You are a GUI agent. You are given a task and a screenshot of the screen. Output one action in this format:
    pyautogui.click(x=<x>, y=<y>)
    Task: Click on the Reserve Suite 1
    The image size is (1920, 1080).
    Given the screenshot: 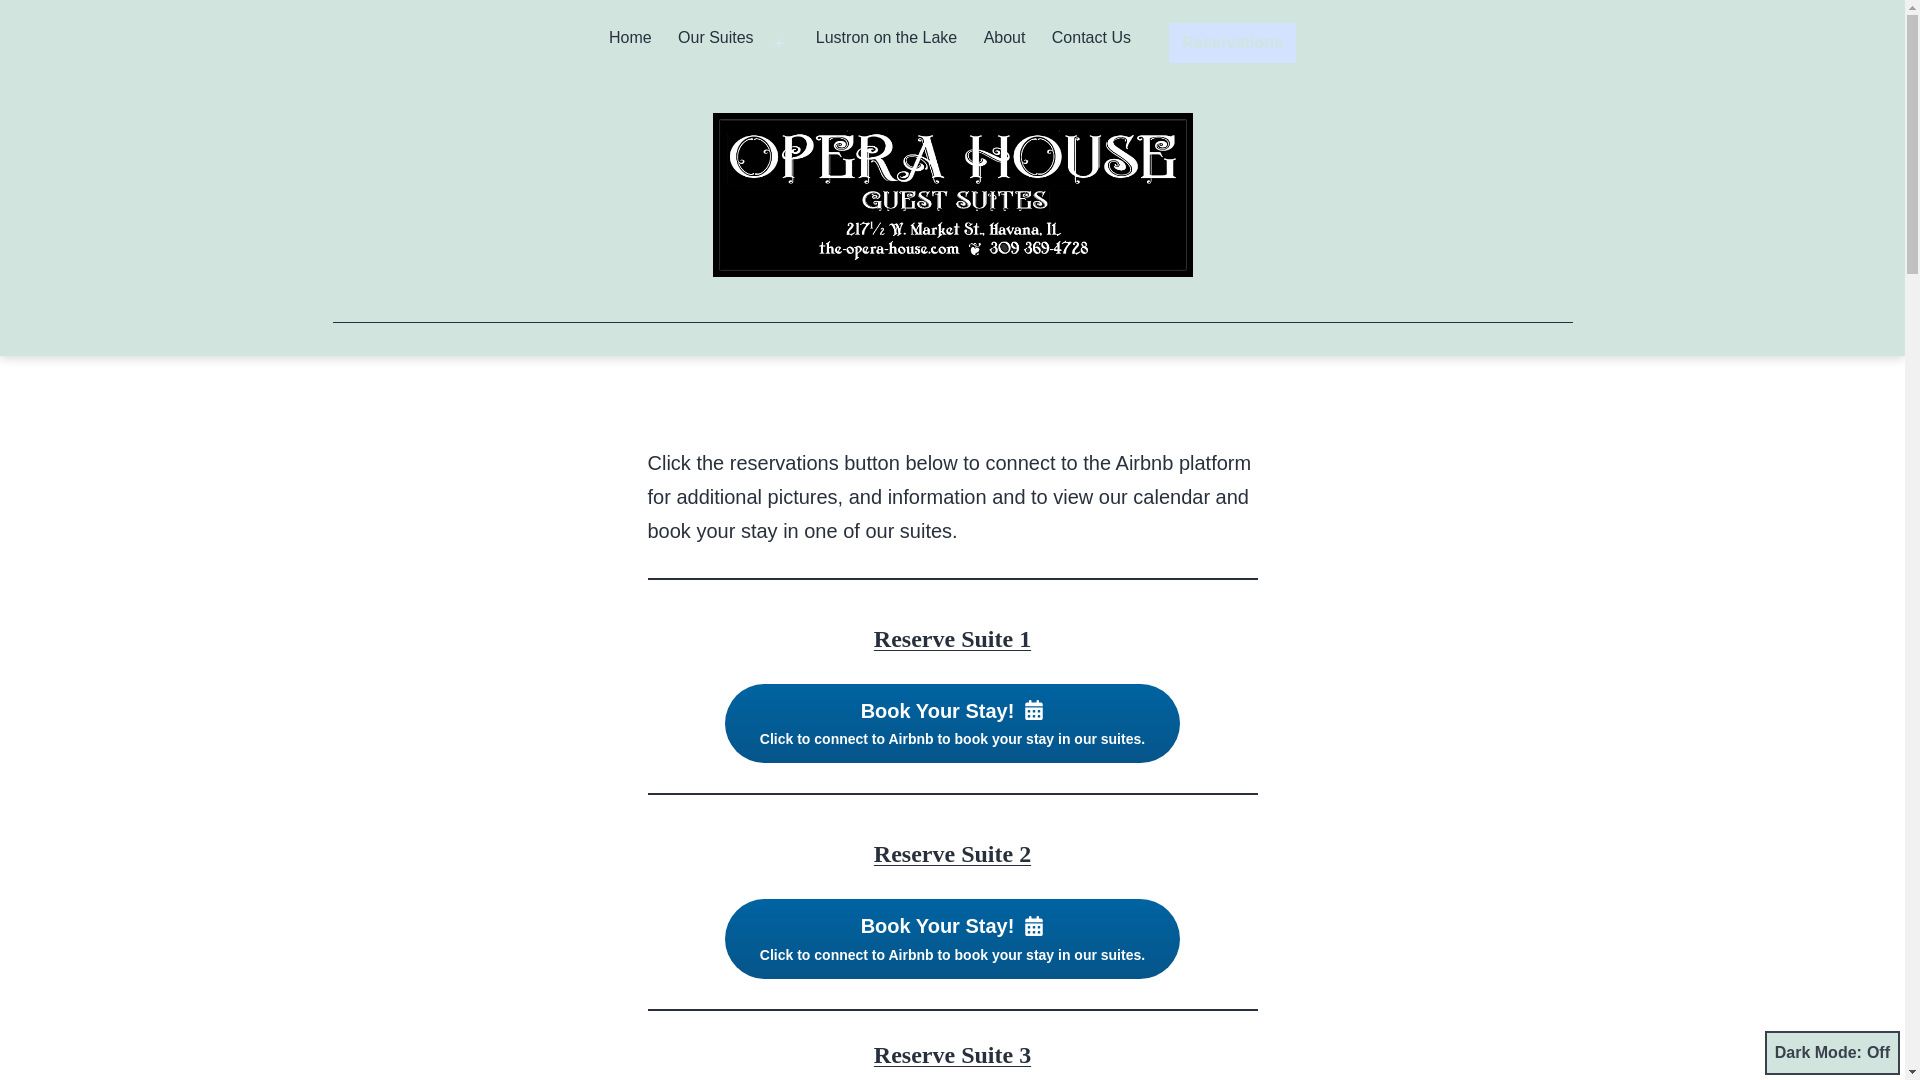 What is the action you would take?
    pyautogui.click(x=952, y=639)
    